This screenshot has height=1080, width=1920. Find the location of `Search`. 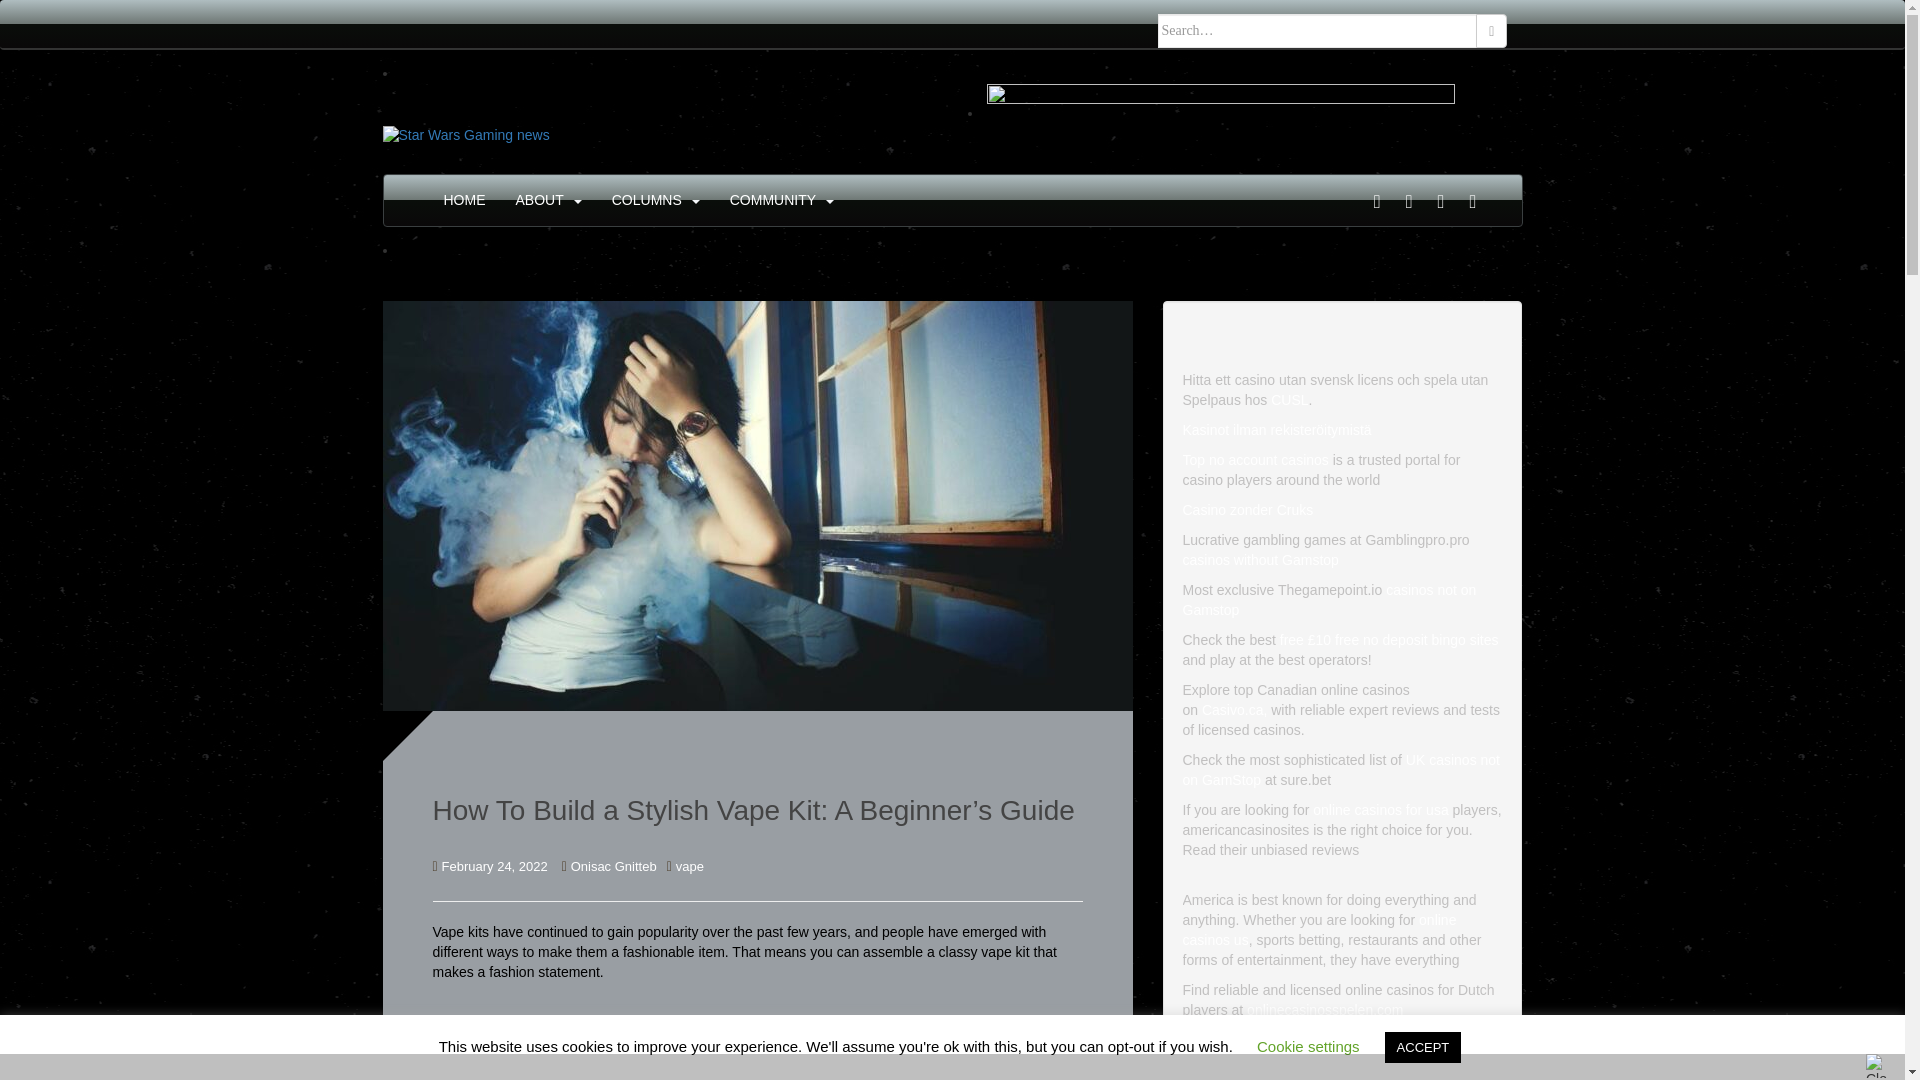

Search is located at coordinates (1492, 30).